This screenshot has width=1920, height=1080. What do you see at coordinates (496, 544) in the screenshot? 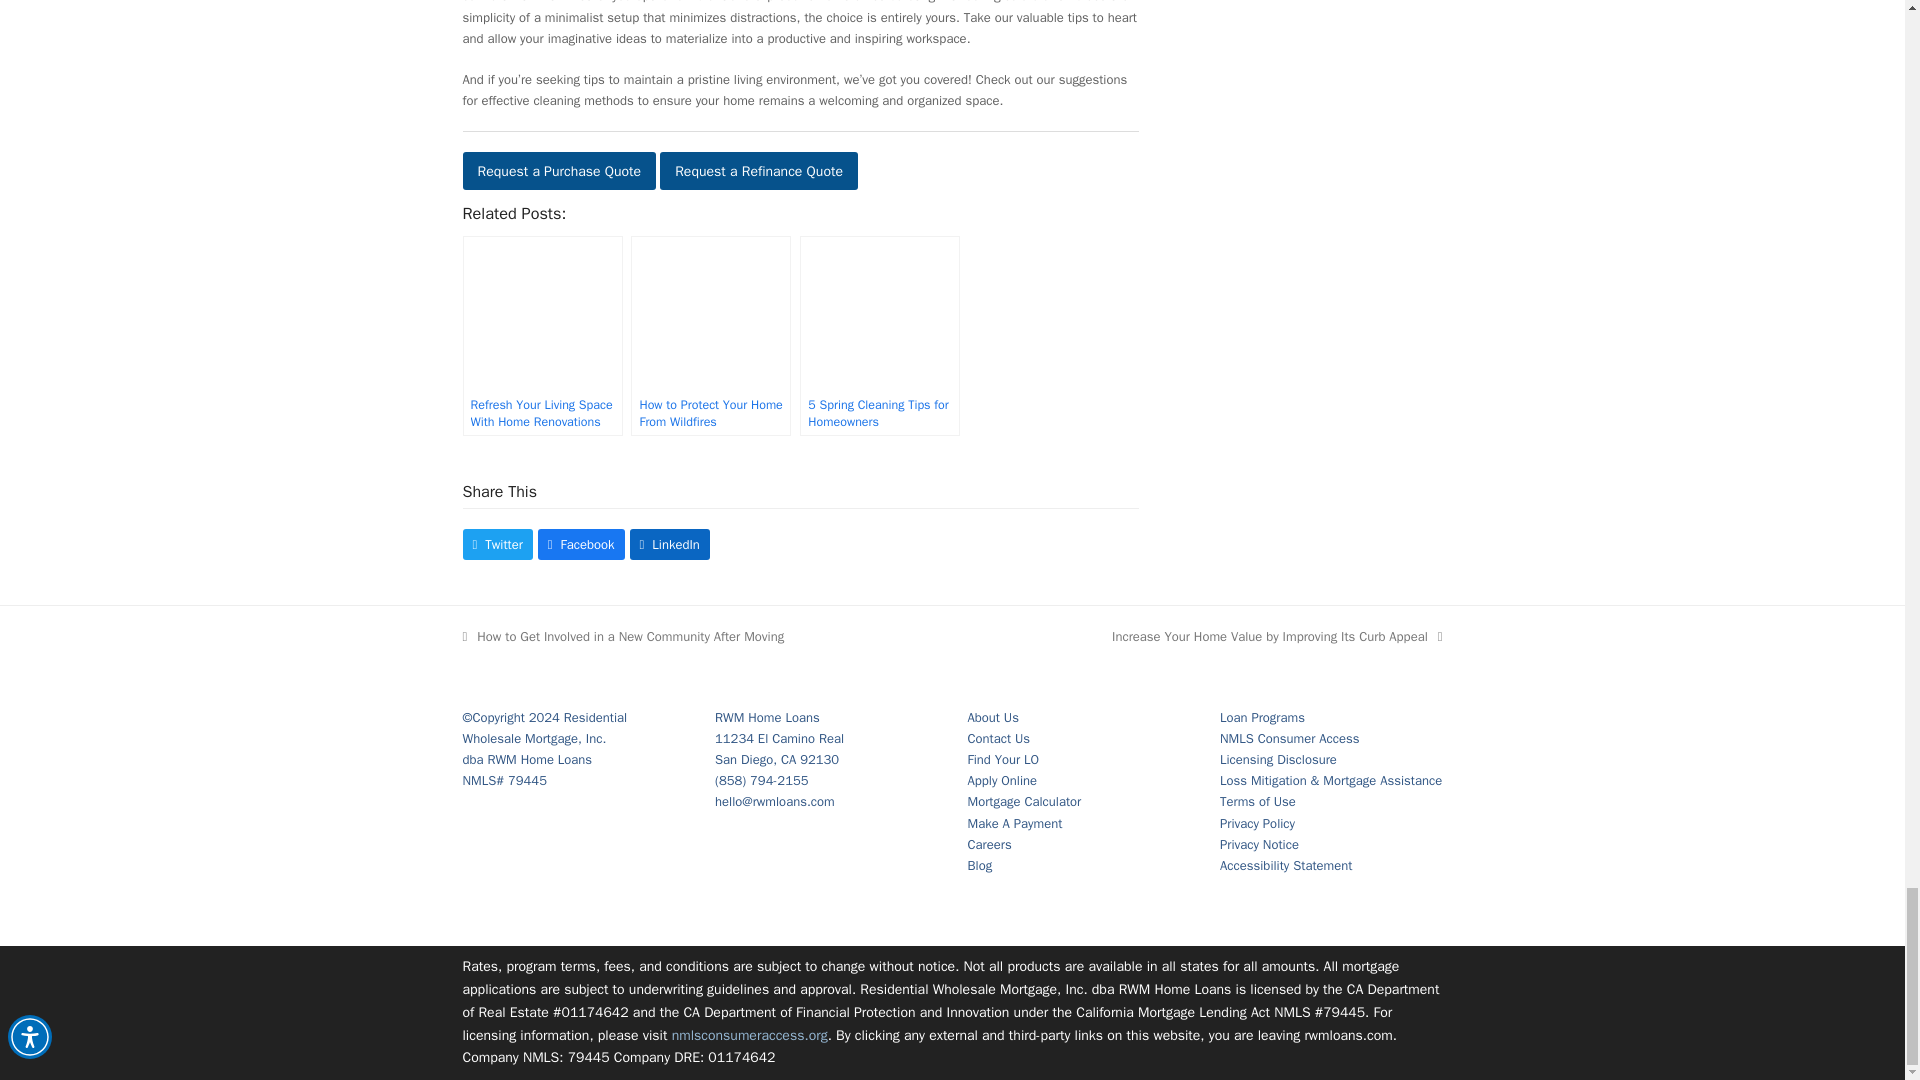
I see `Twitter` at bounding box center [496, 544].